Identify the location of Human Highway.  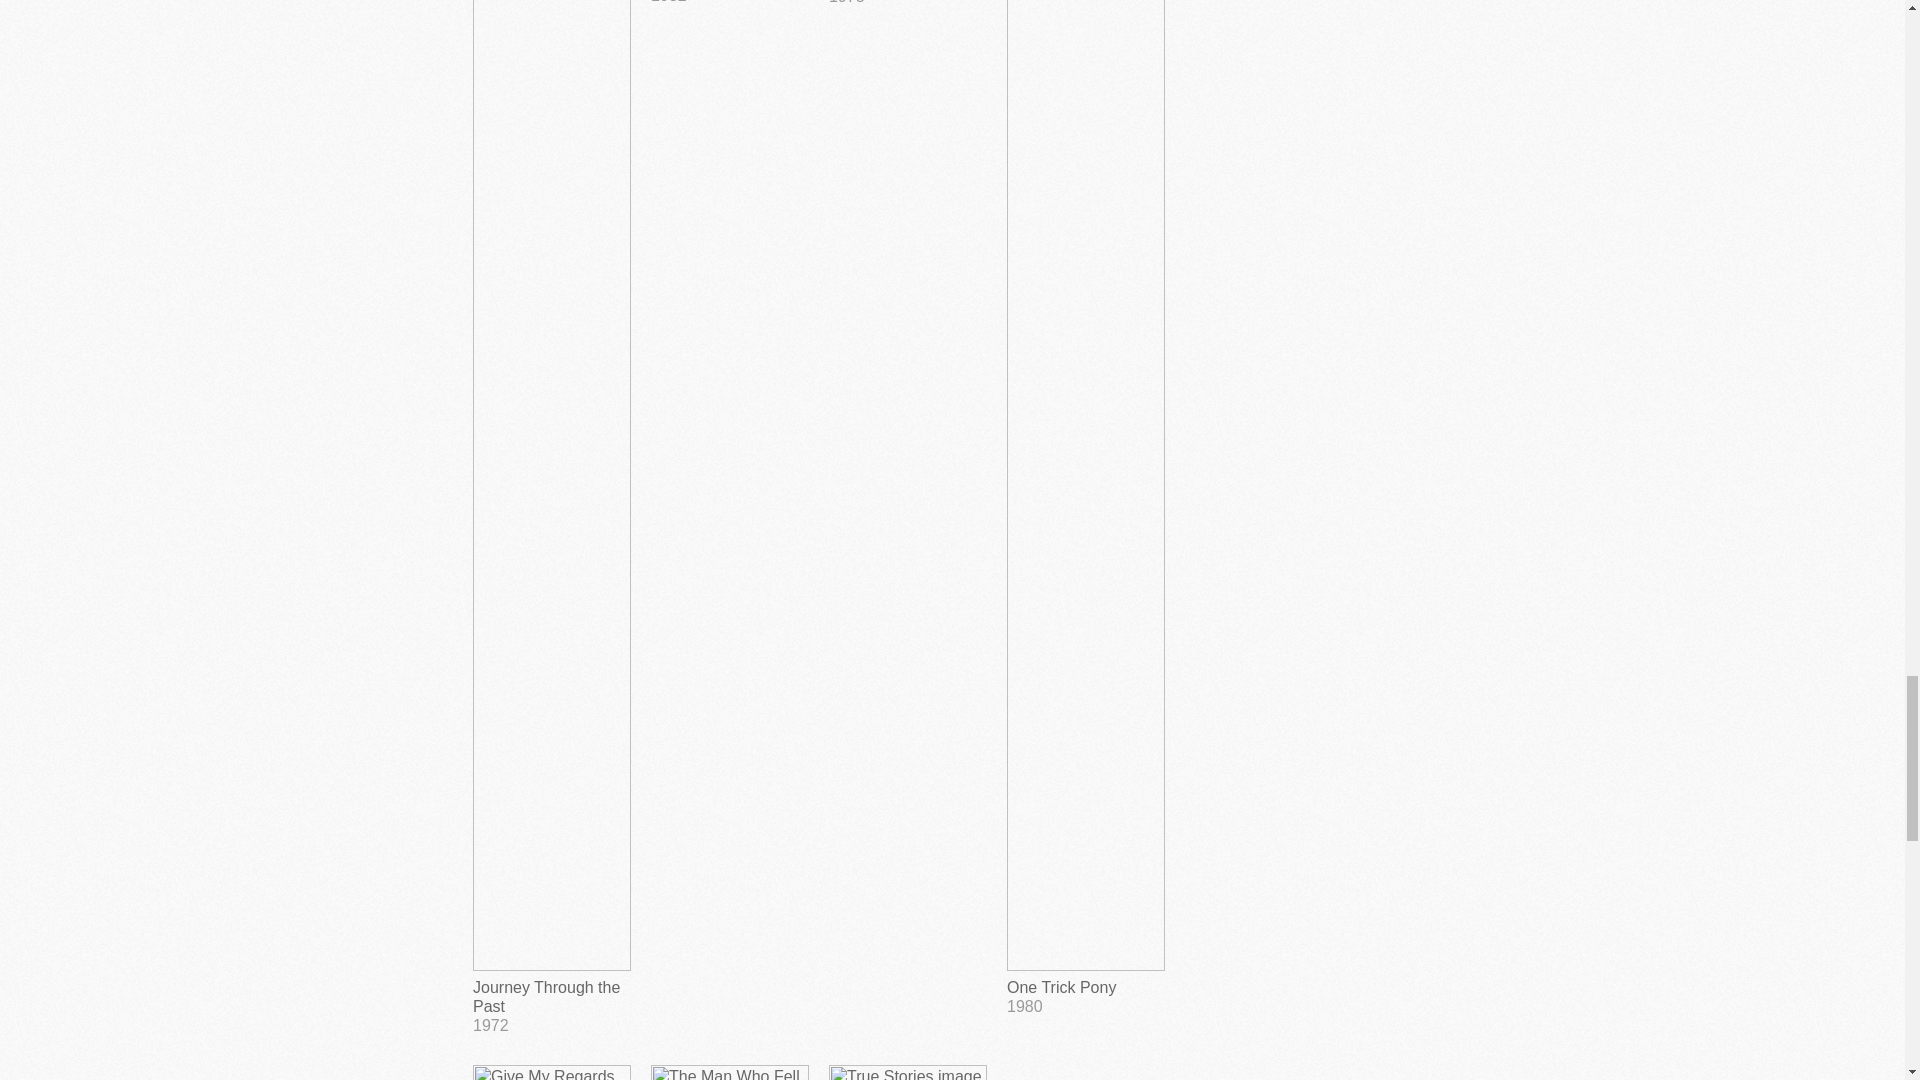
(729, 2).